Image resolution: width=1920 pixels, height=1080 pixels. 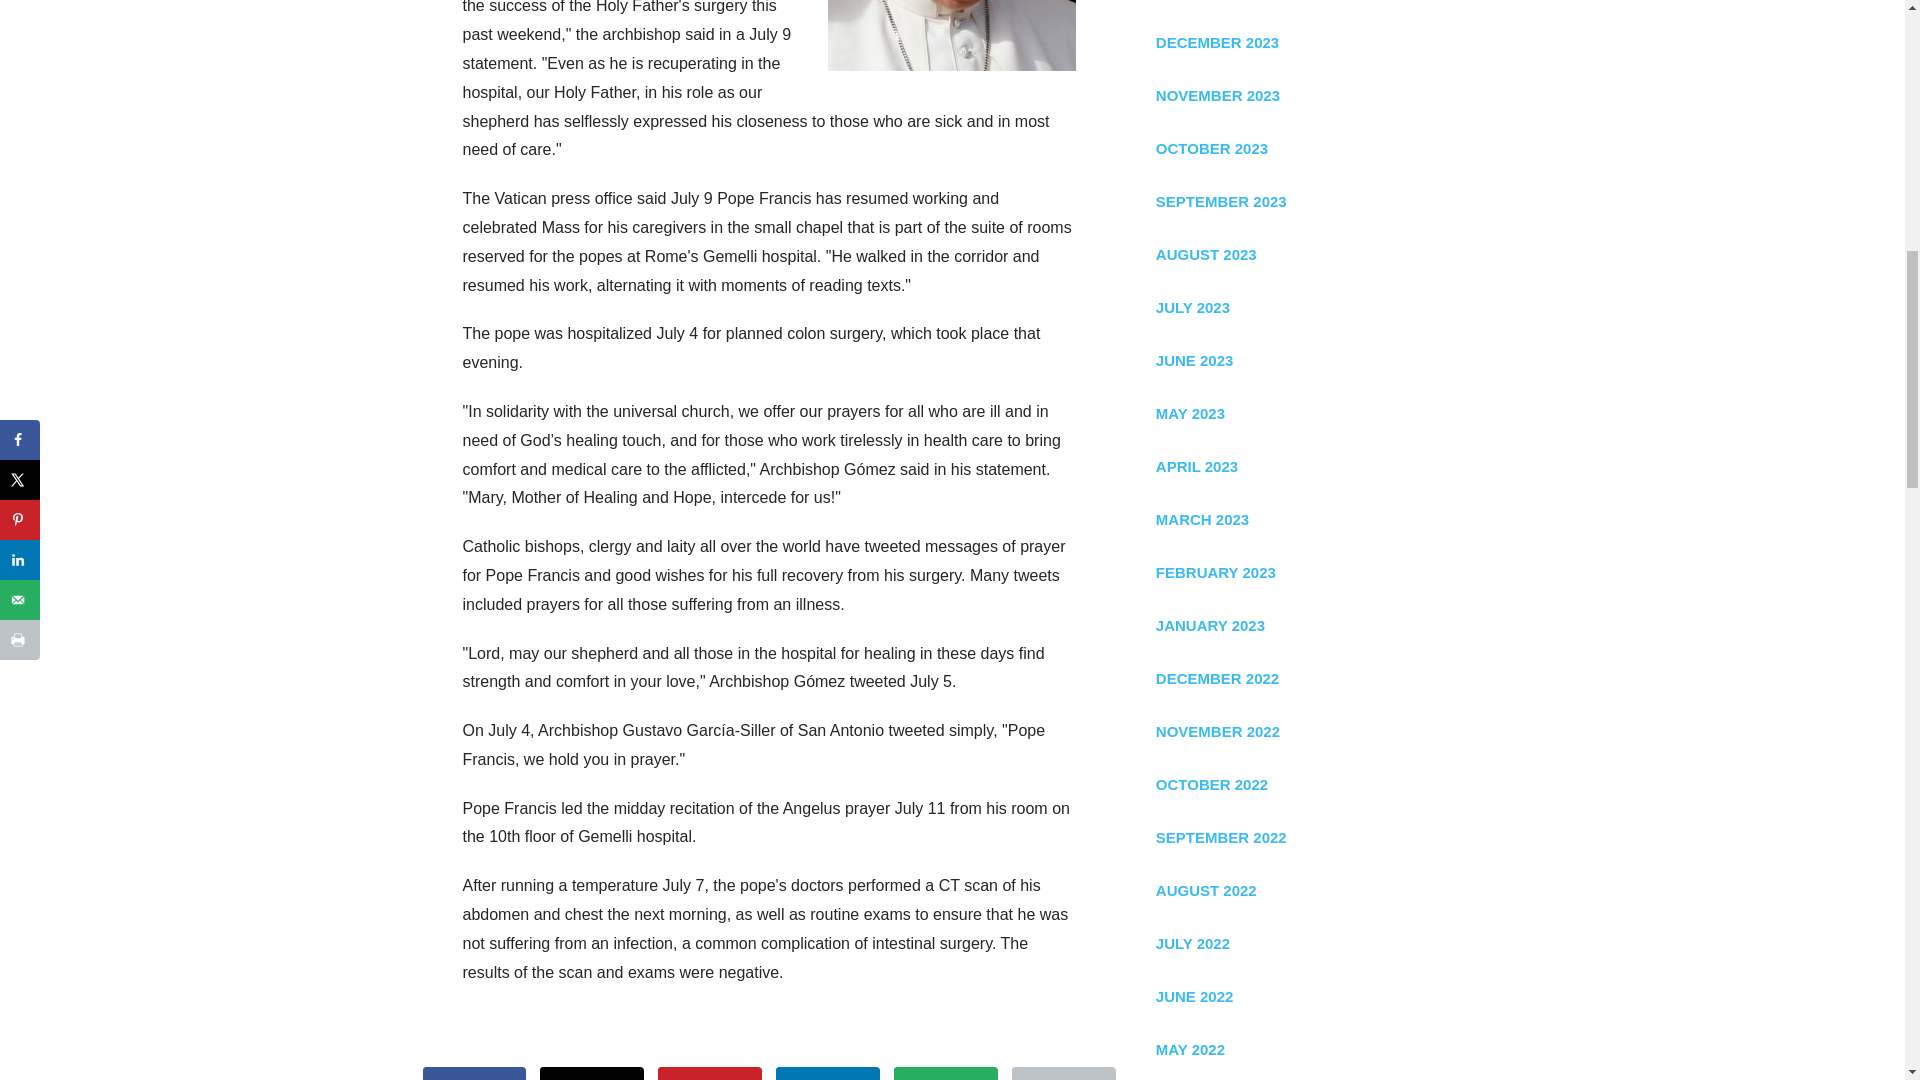 What do you see at coordinates (827, 1074) in the screenshot?
I see `LinkedIn` at bounding box center [827, 1074].